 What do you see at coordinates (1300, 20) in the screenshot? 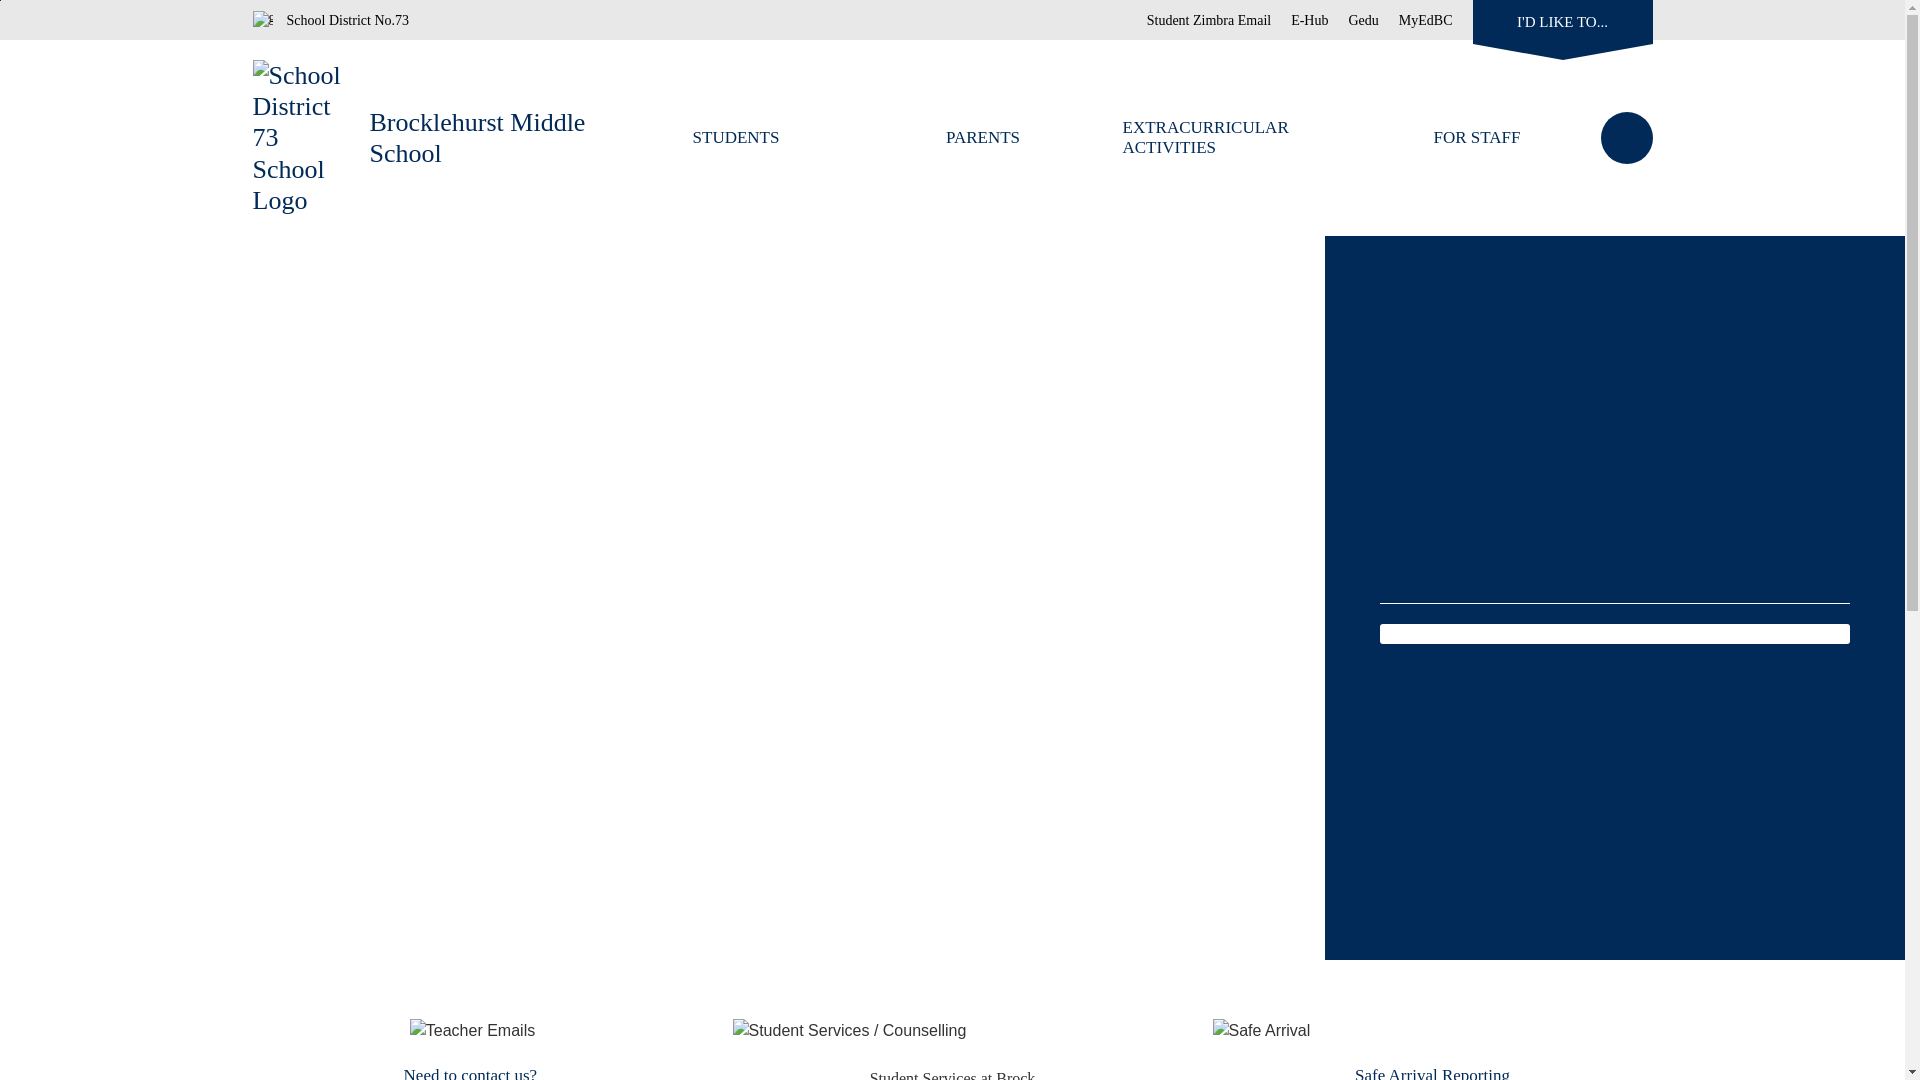
I see `E-Hub` at bounding box center [1300, 20].